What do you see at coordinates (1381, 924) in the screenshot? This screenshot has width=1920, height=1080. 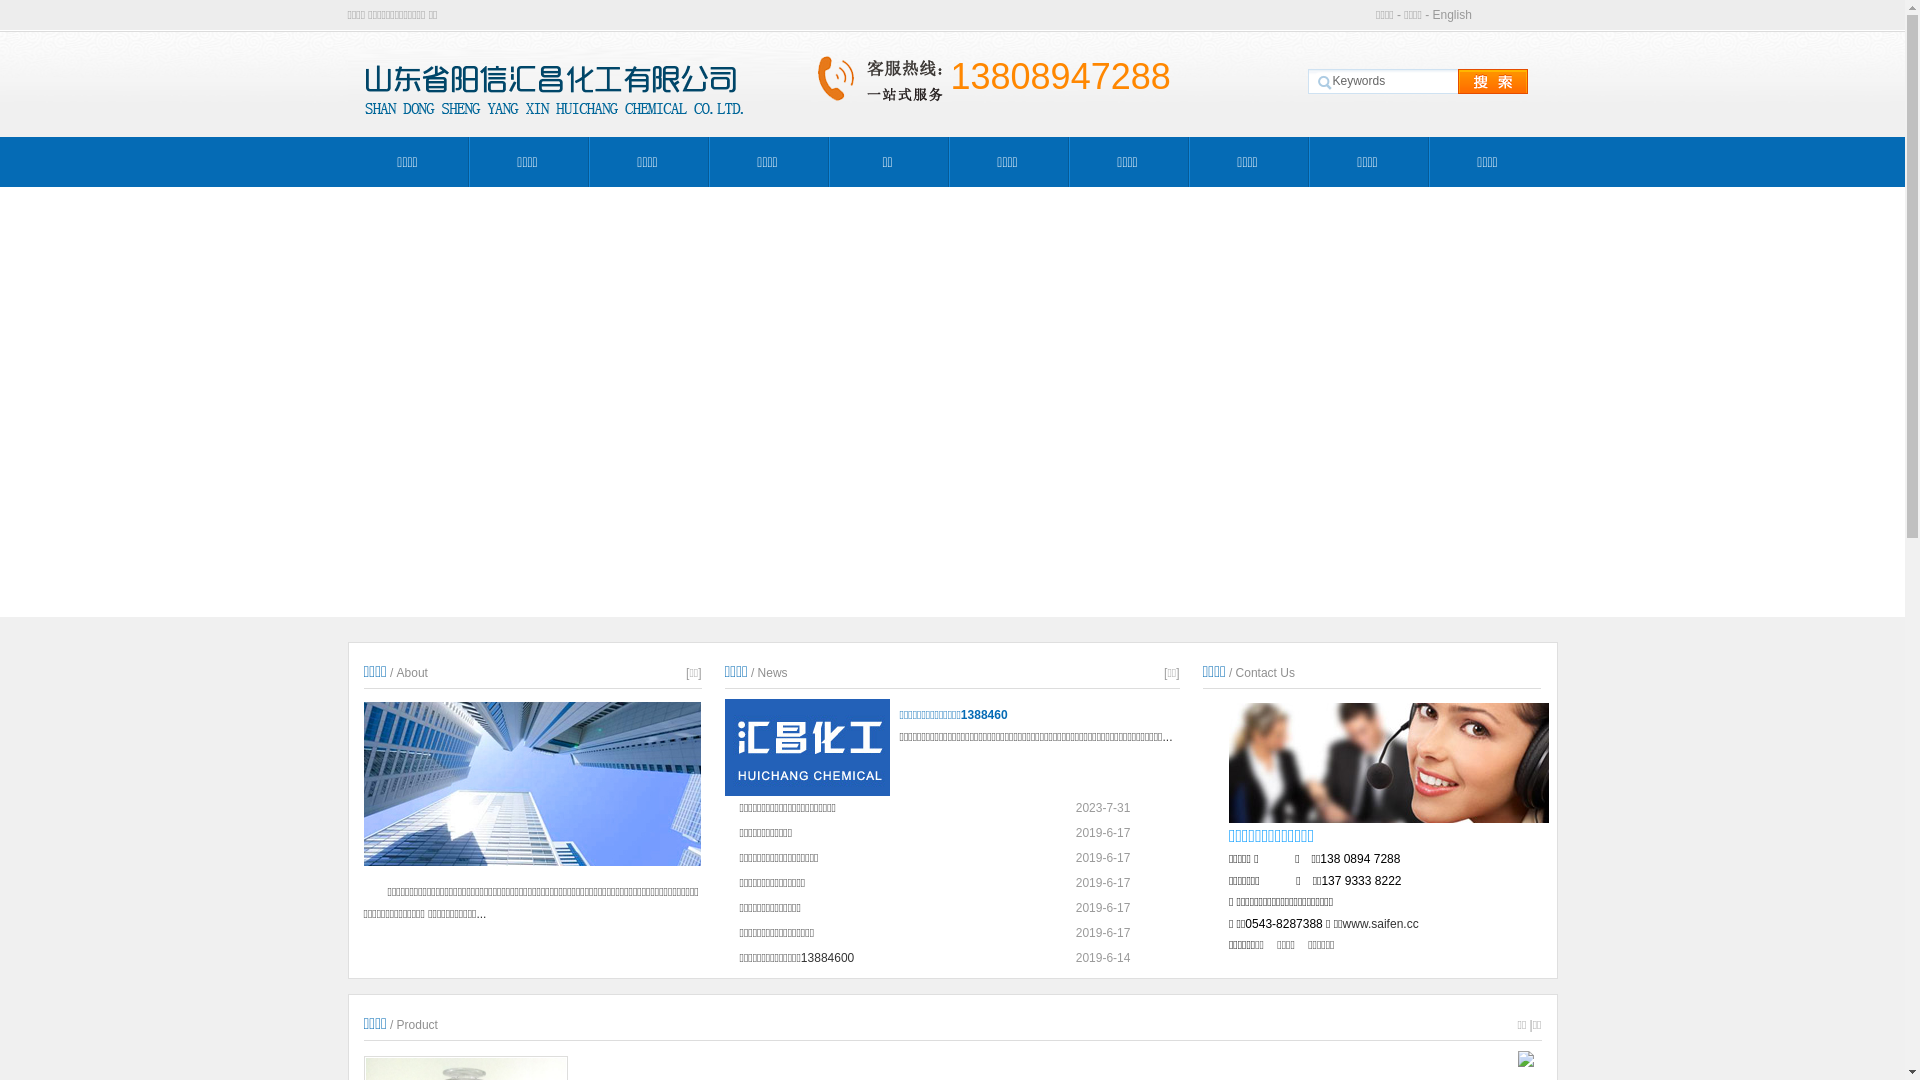 I see `www.saifen.cc` at bounding box center [1381, 924].